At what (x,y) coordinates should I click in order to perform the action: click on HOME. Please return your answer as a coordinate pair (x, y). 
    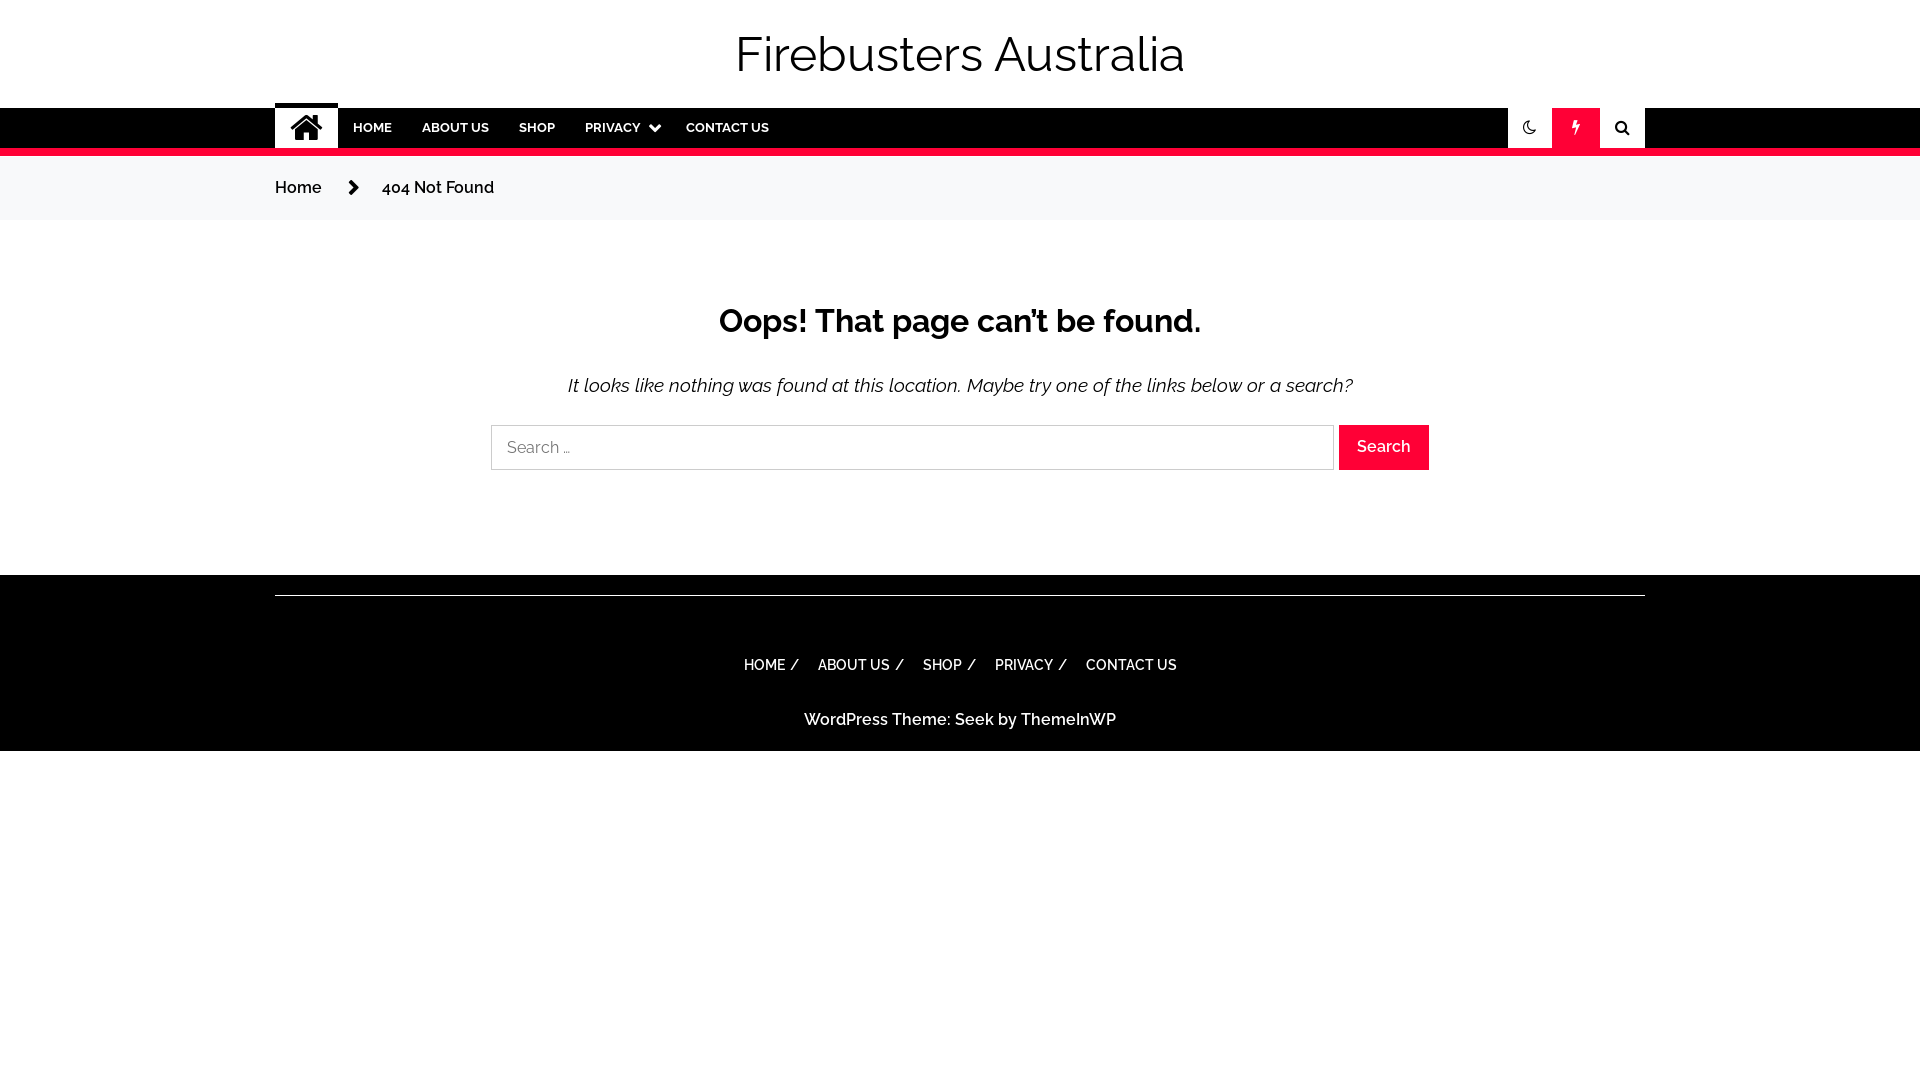
    Looking at the image, I should click on (769, 665).